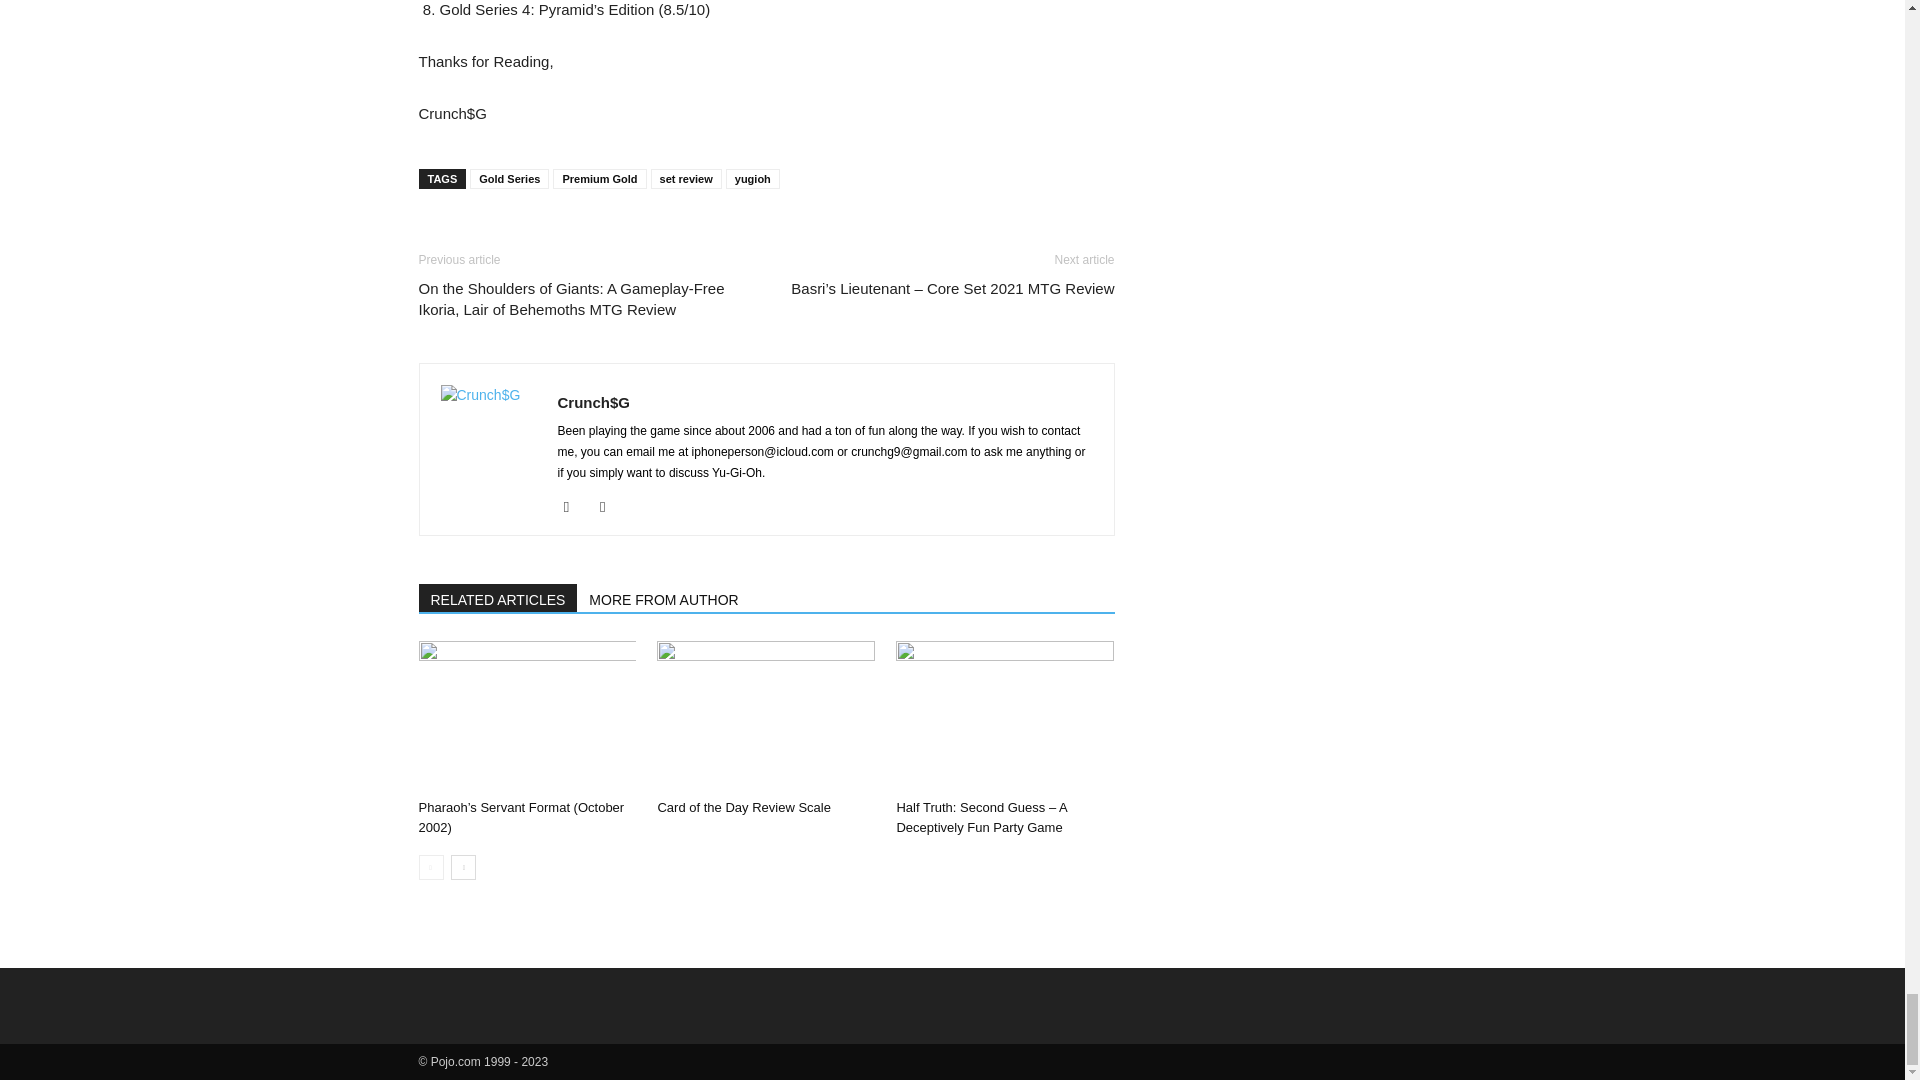  Describe the element at coordinates (574, 506) in the screenshot. I see `Instagram` at that location.